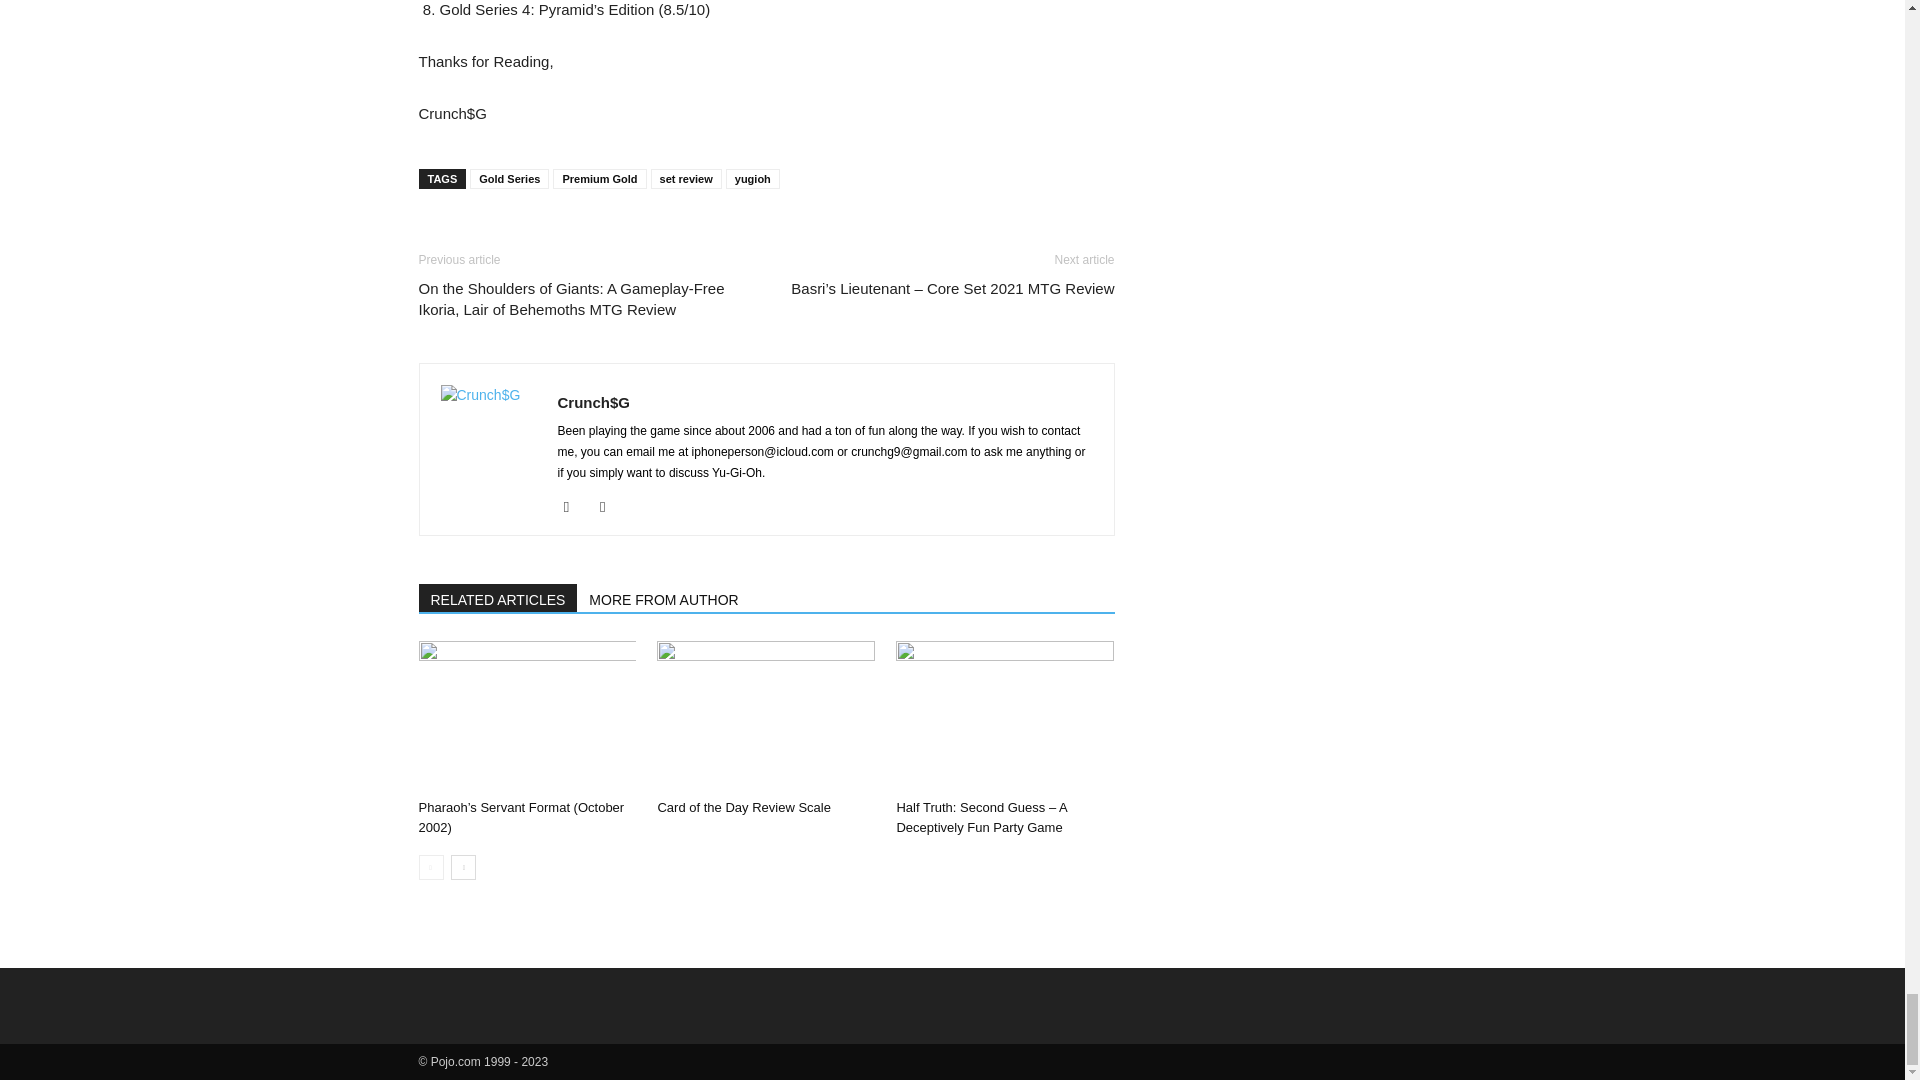  Describe the element at coordinates (574, 506) in the screenshot. I see `Instagram` at that location.